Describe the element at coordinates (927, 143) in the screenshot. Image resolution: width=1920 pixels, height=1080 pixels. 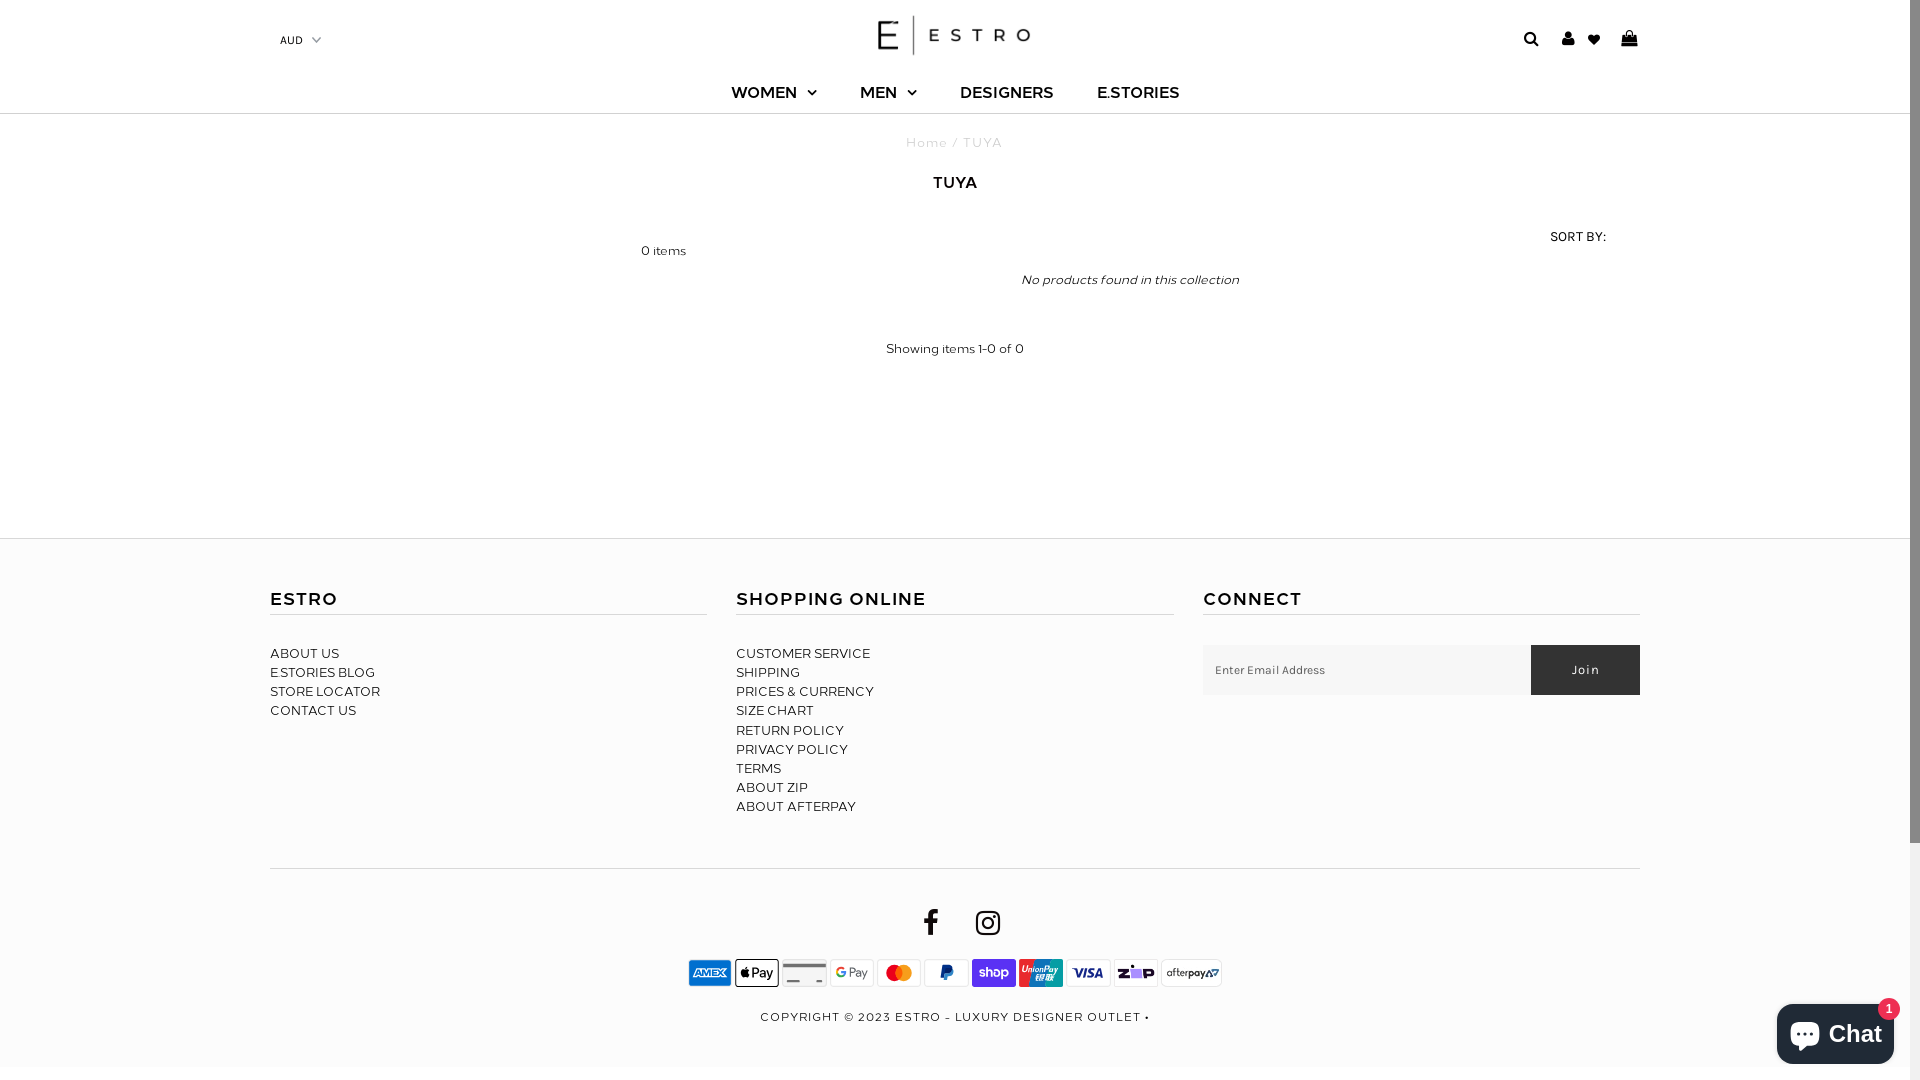
I see `Home` at that location.